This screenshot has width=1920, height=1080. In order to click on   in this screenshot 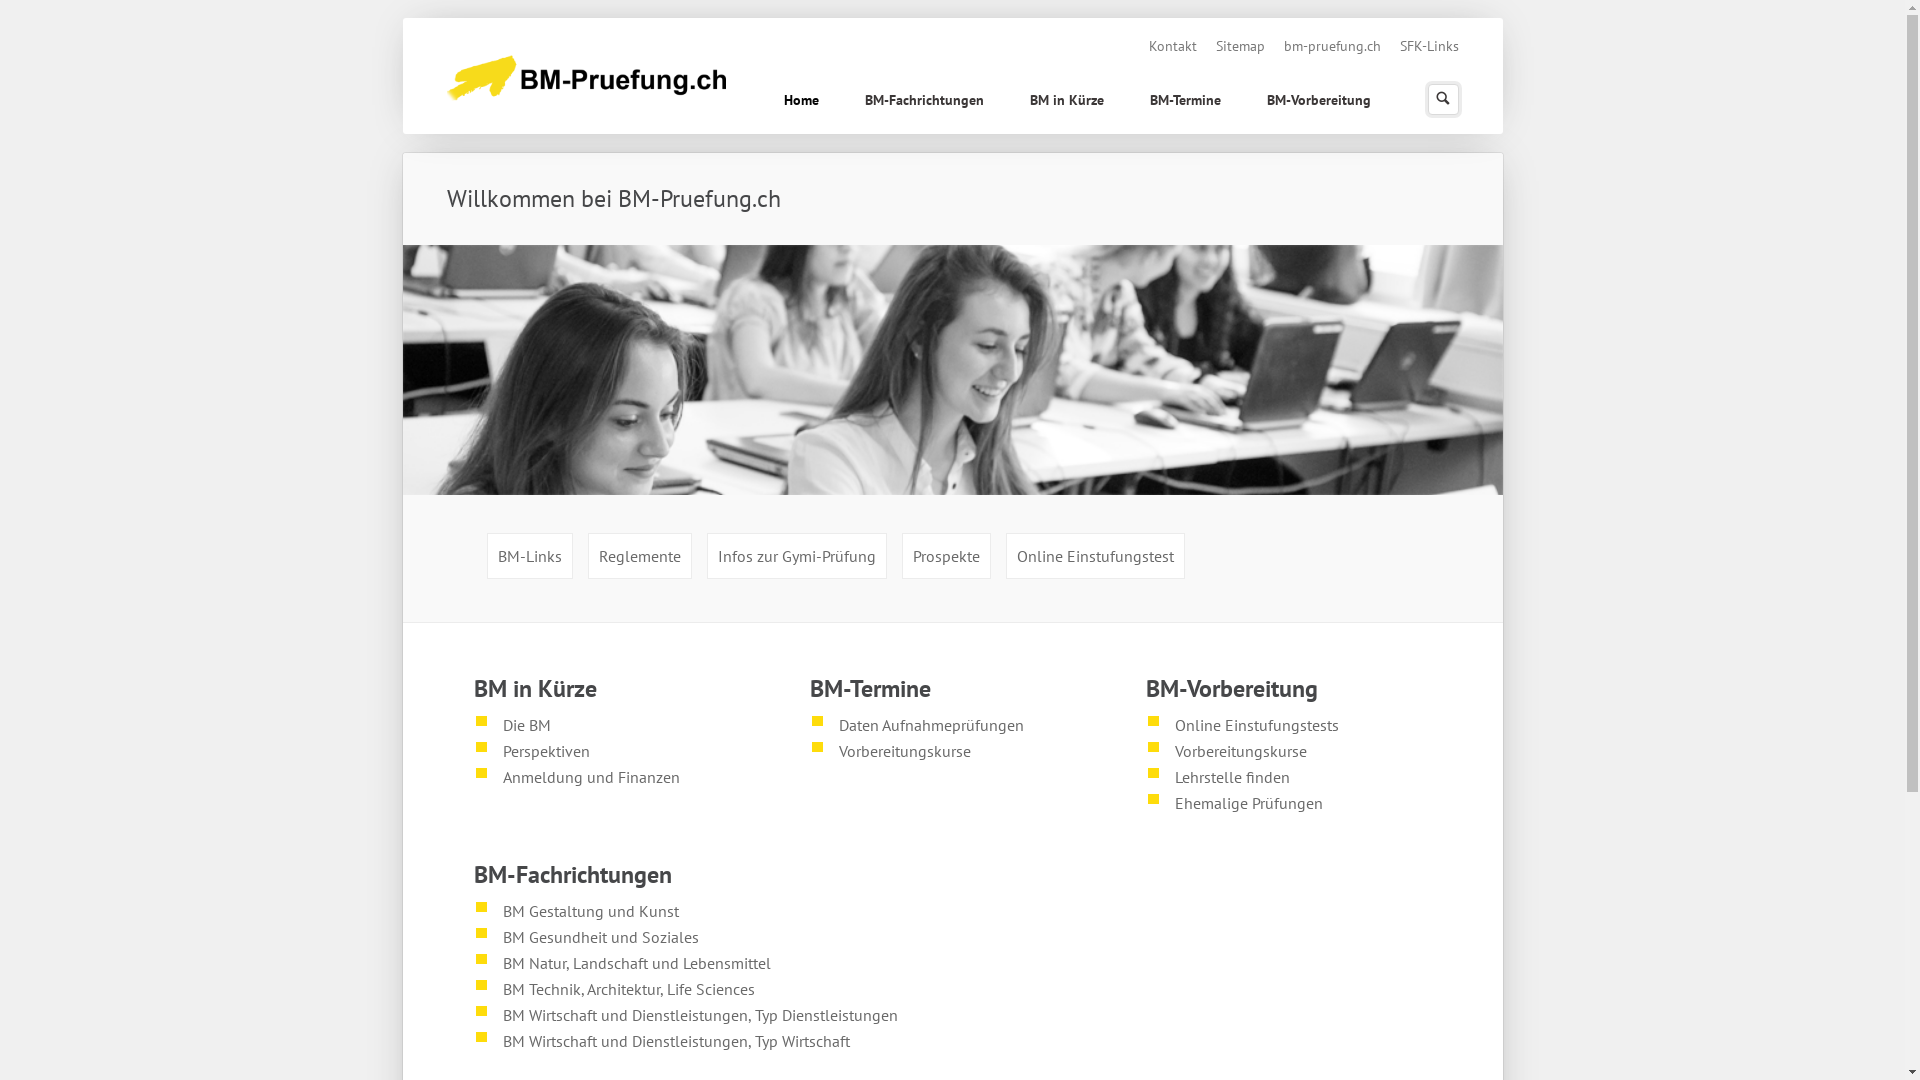, I will do `click(482, 1076)`.